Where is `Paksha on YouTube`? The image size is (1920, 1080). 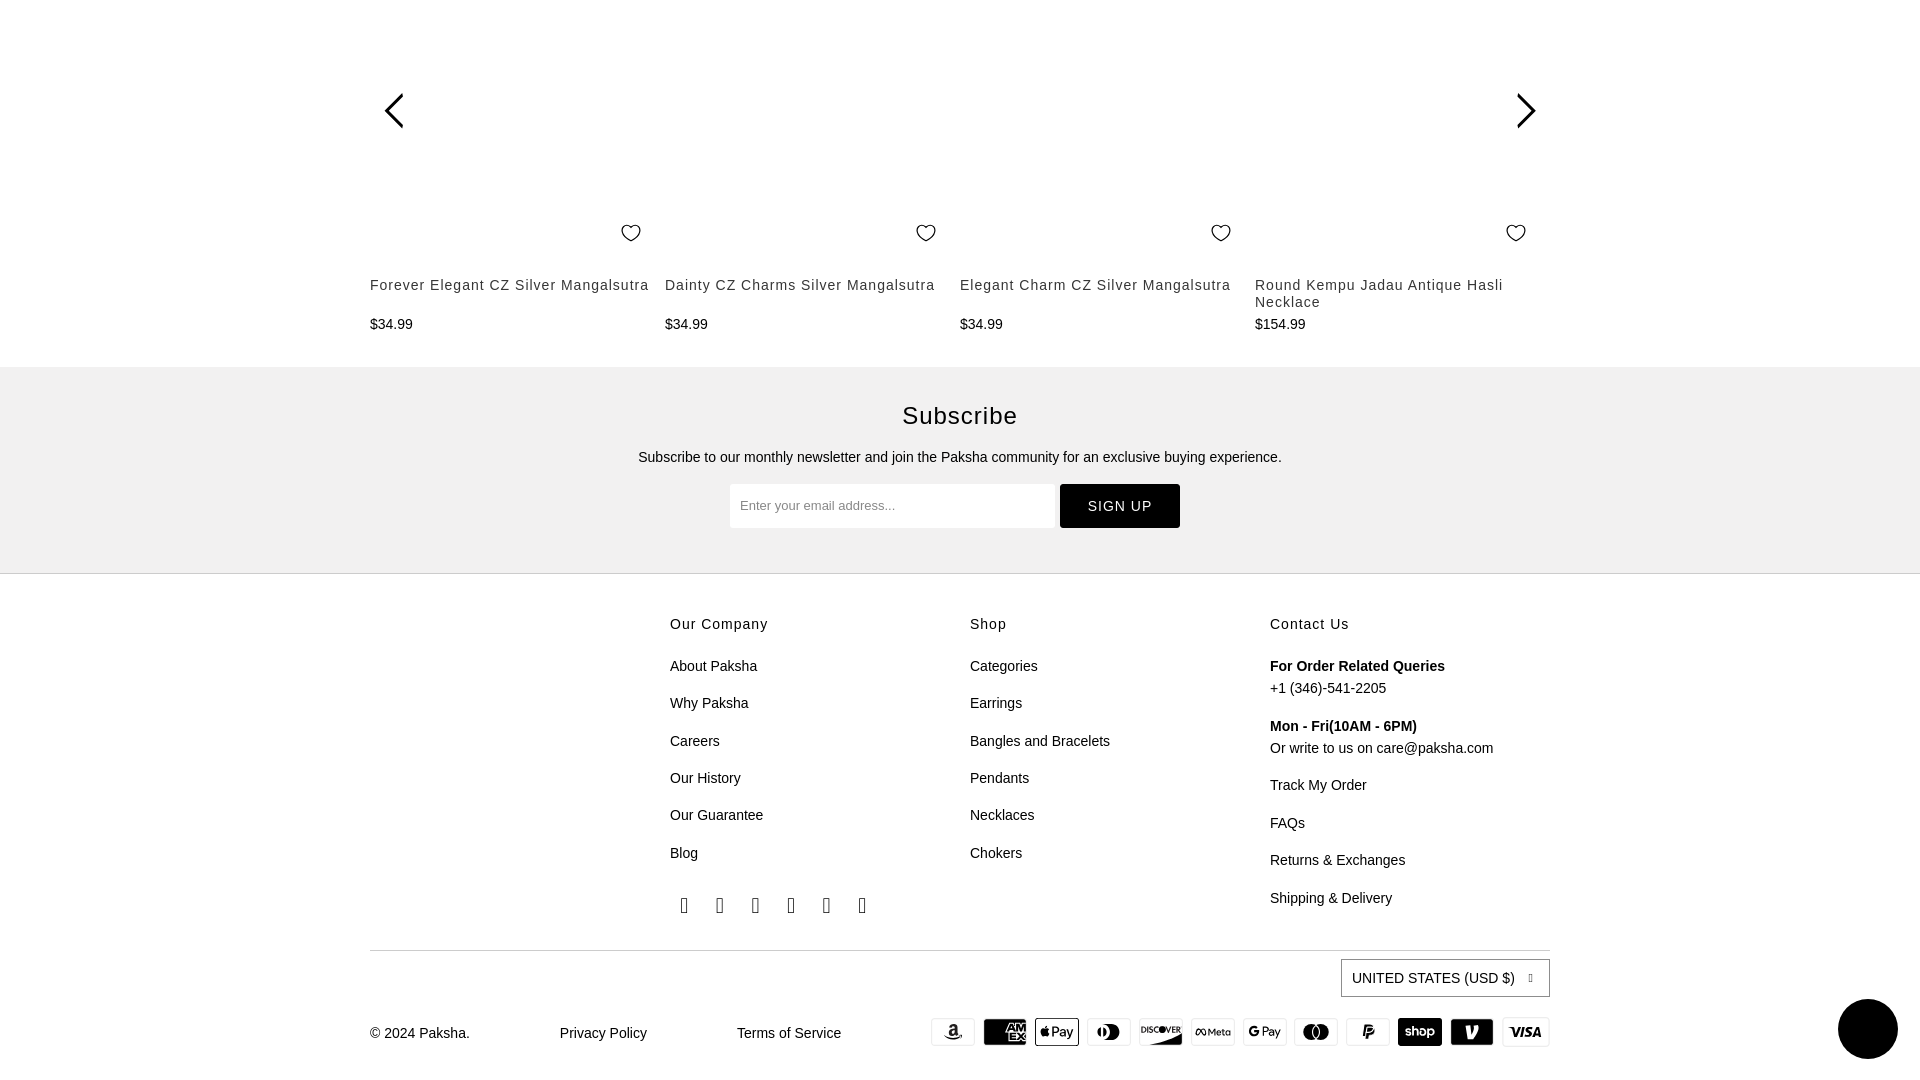
Paksha on YouTube is located at coordinates (720, 906).